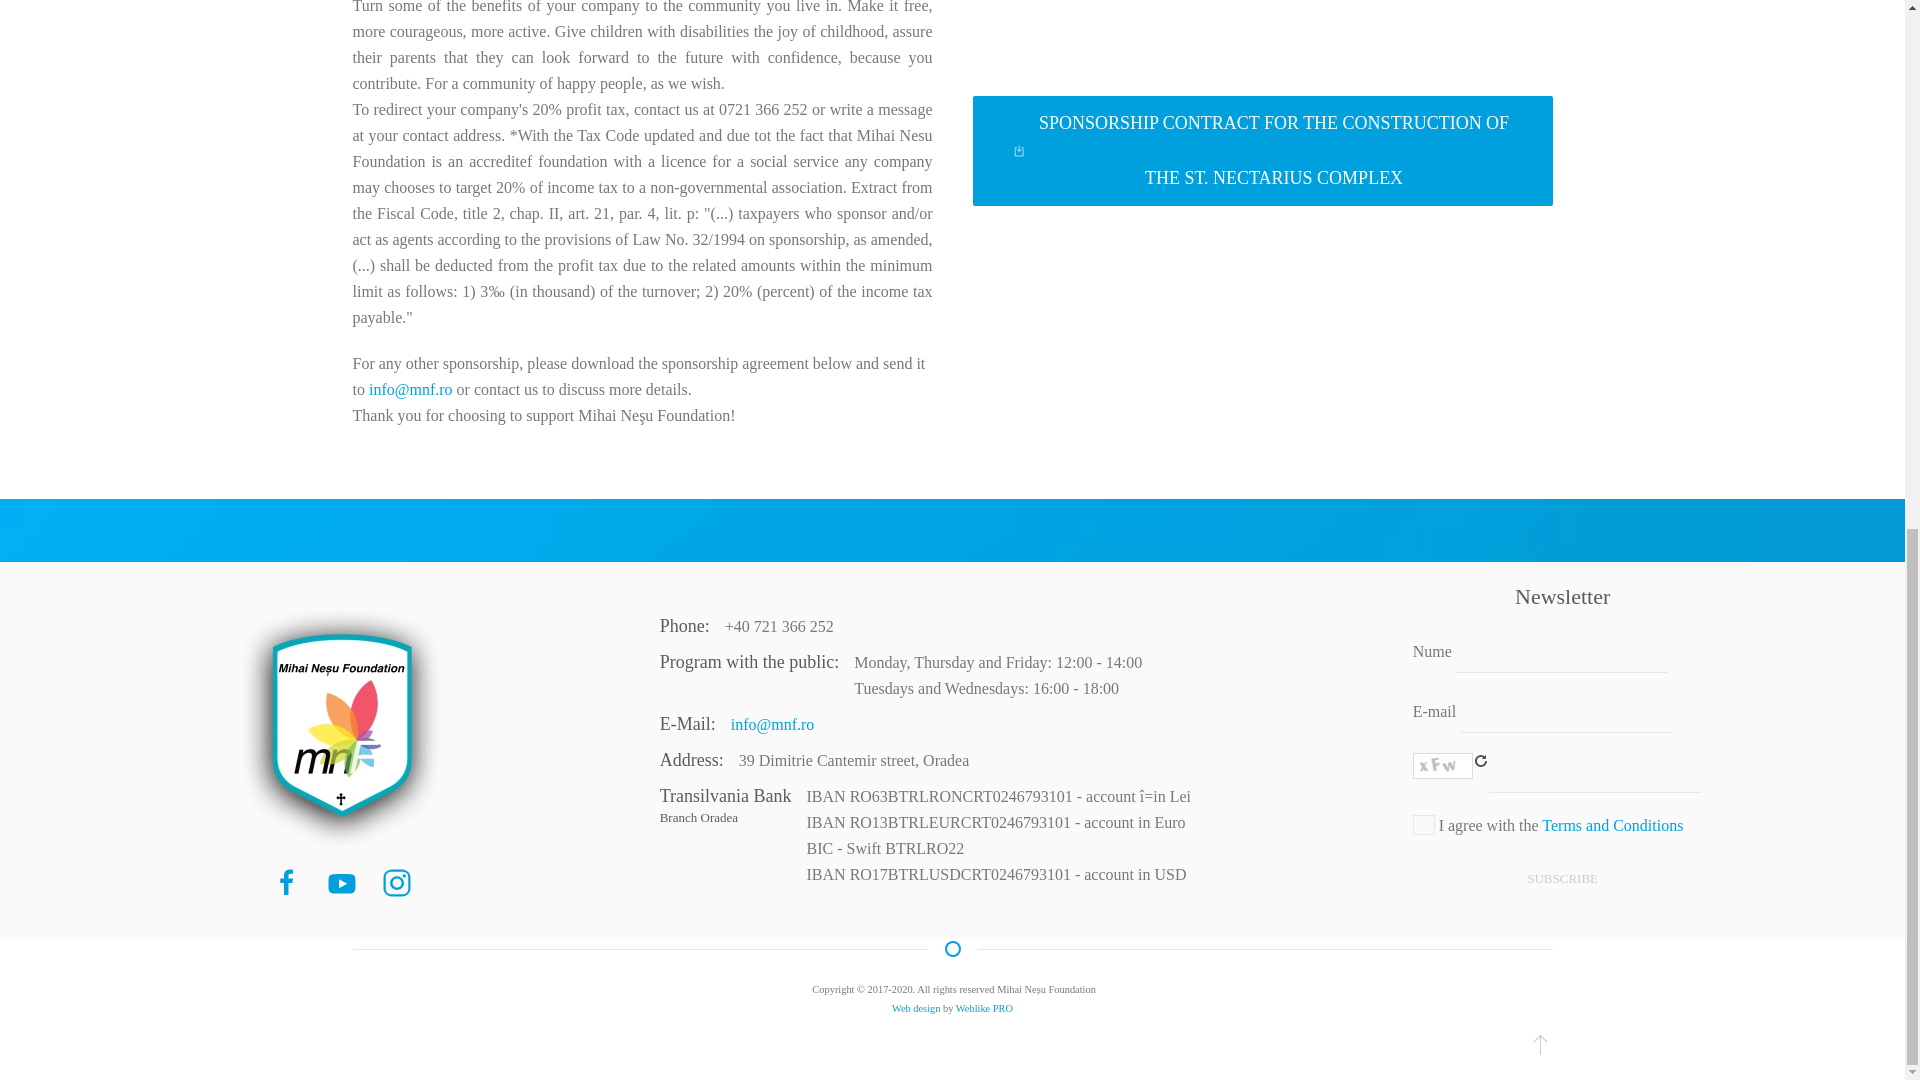 The image size is (1920, 1080). What do you see at coordinates (1562, 652) in the screenshot?
I see `Nume` at bounding box center [1562, 652].